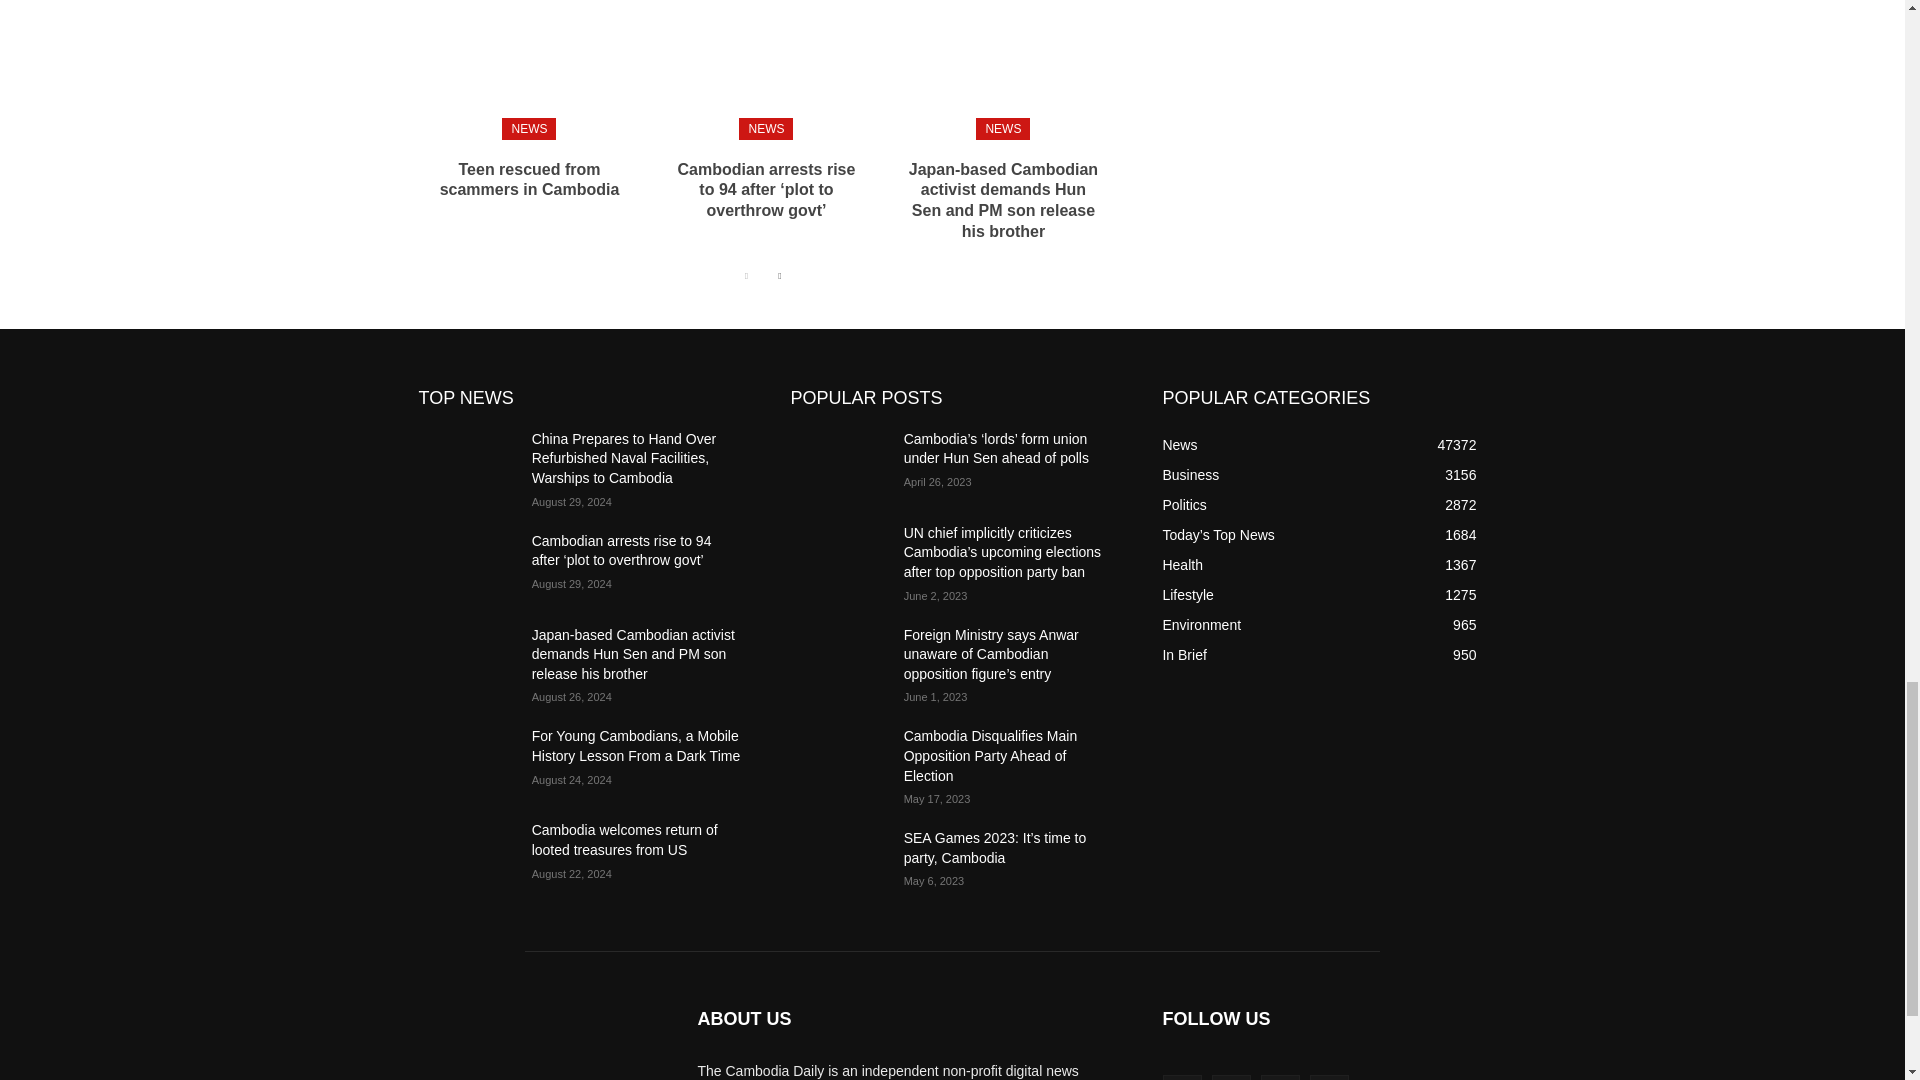 This screenshot has width=1920, height=1080. I want to click on Teen rescued from scammers in Cambodia, so click(530, 179).